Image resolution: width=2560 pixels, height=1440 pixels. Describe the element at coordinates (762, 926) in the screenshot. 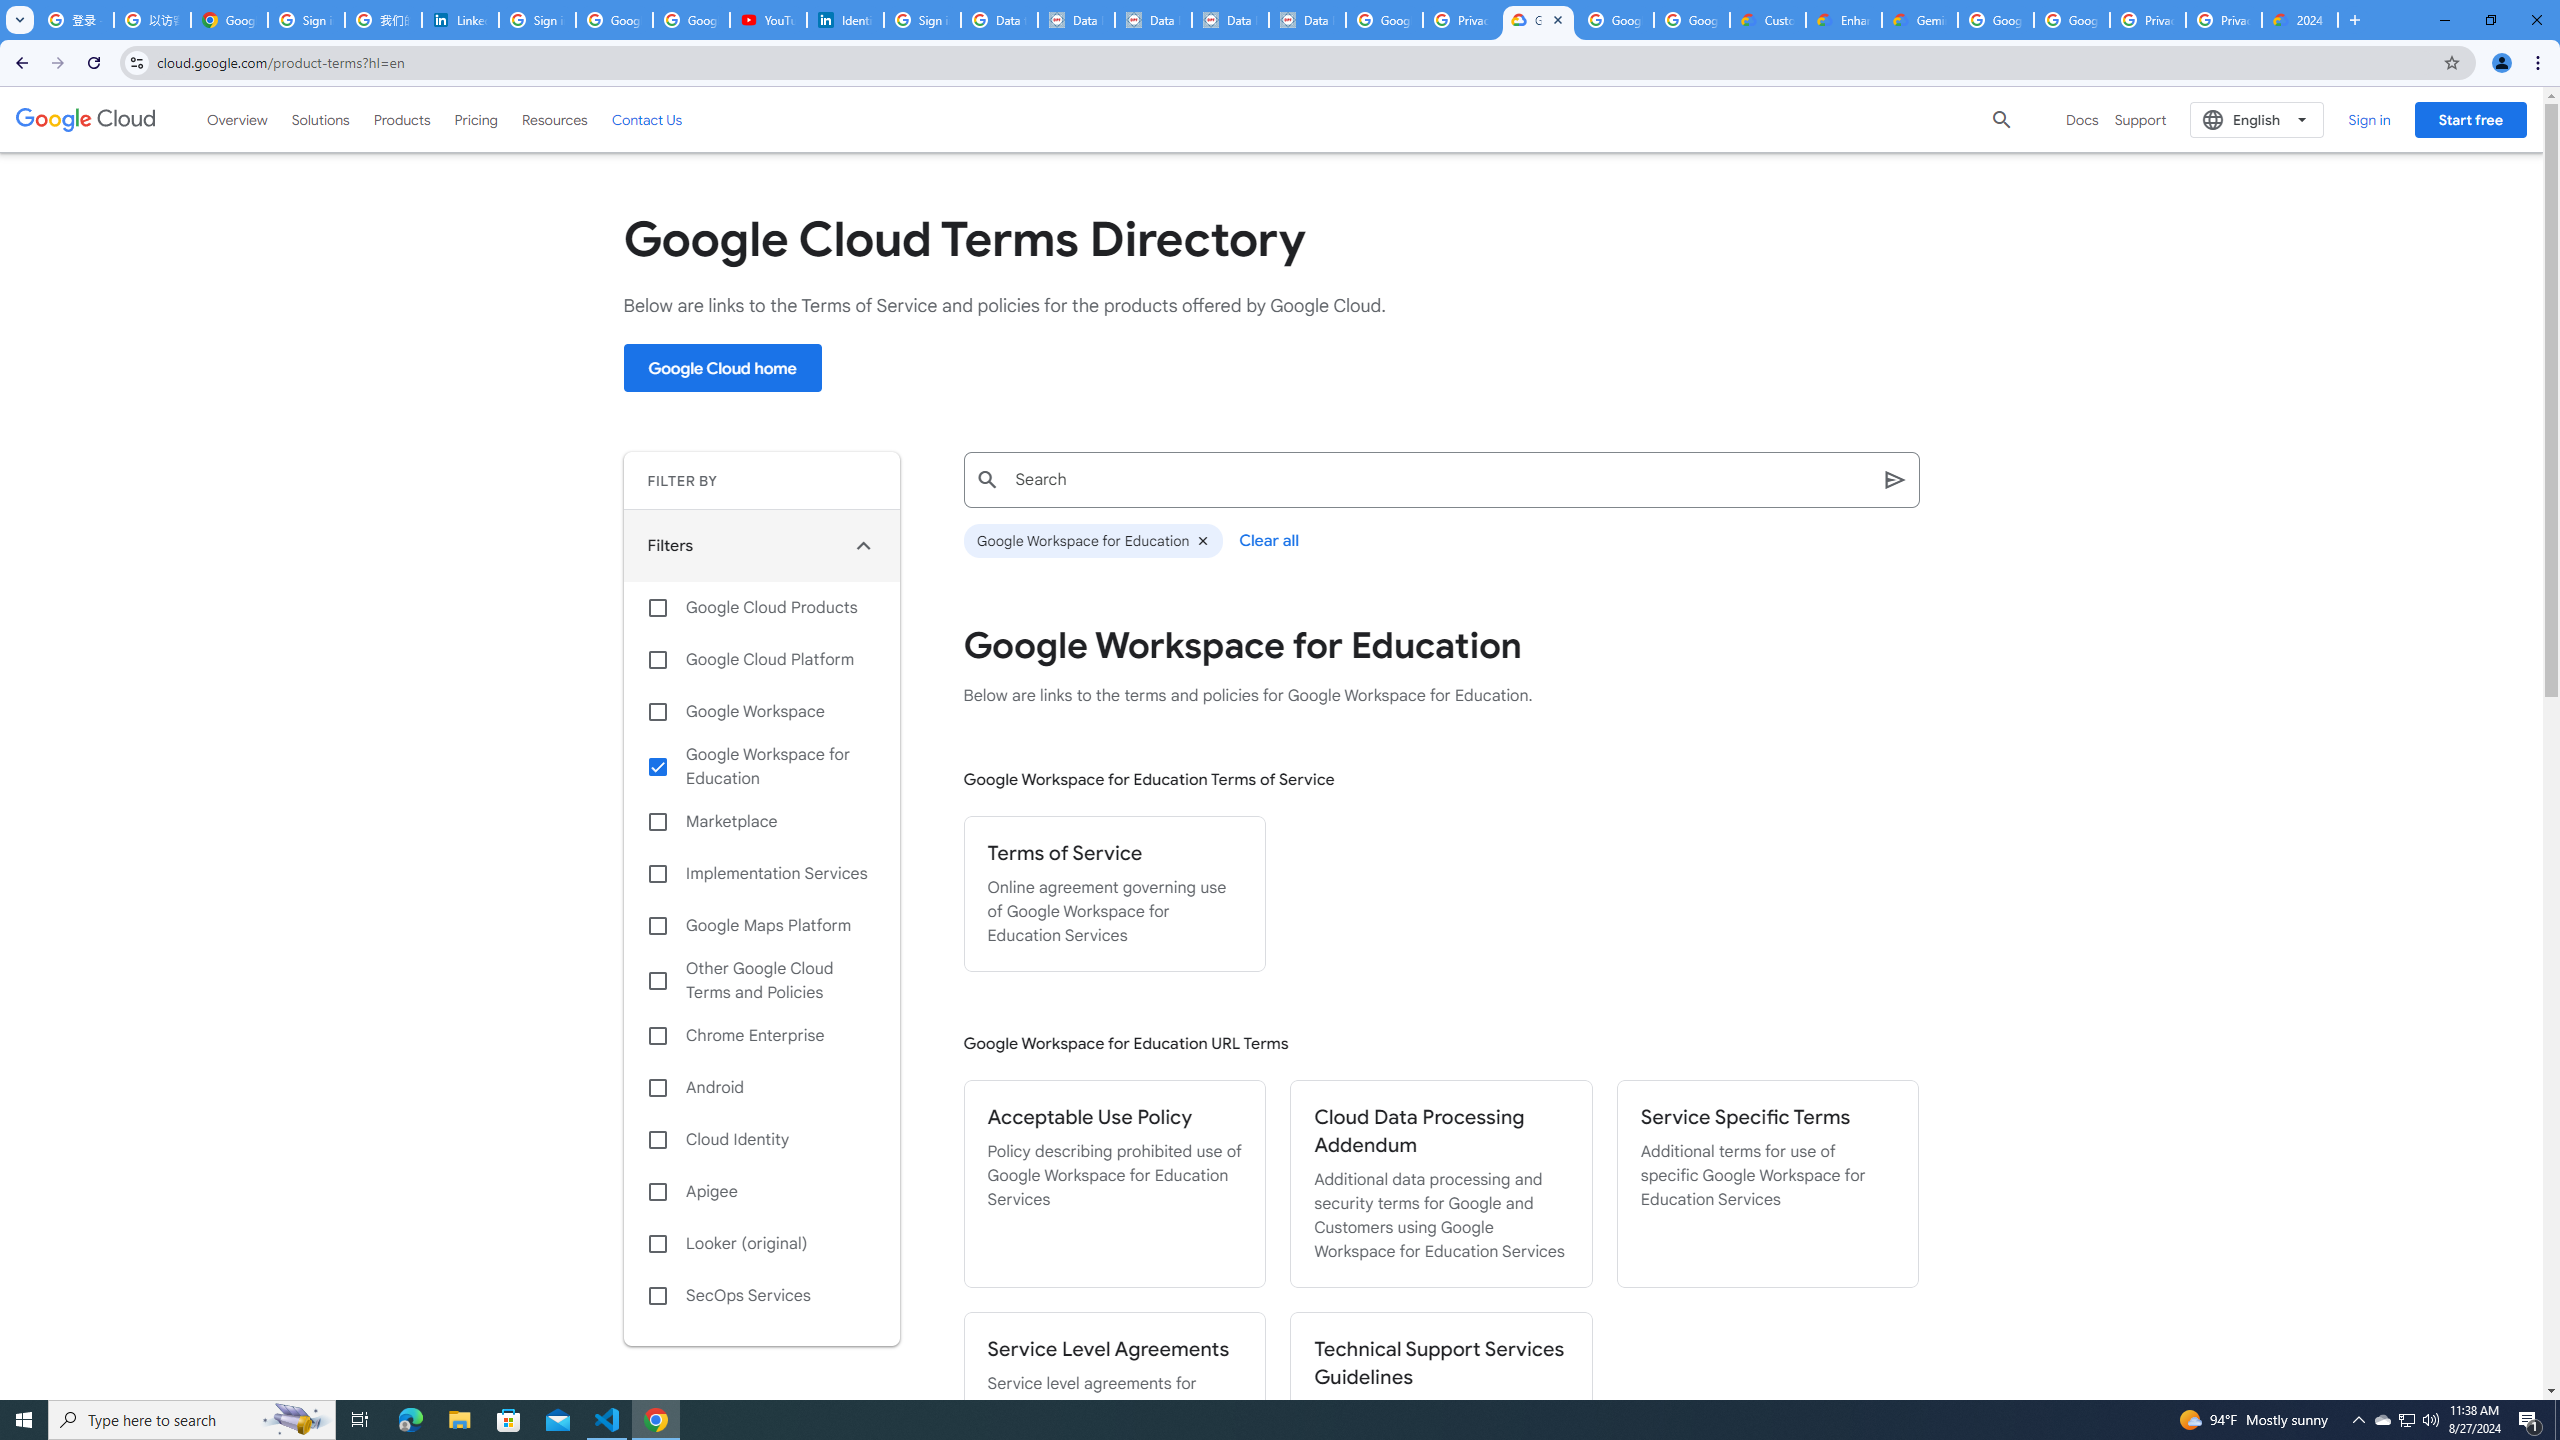

I see `Google Maps Platform` at that location.